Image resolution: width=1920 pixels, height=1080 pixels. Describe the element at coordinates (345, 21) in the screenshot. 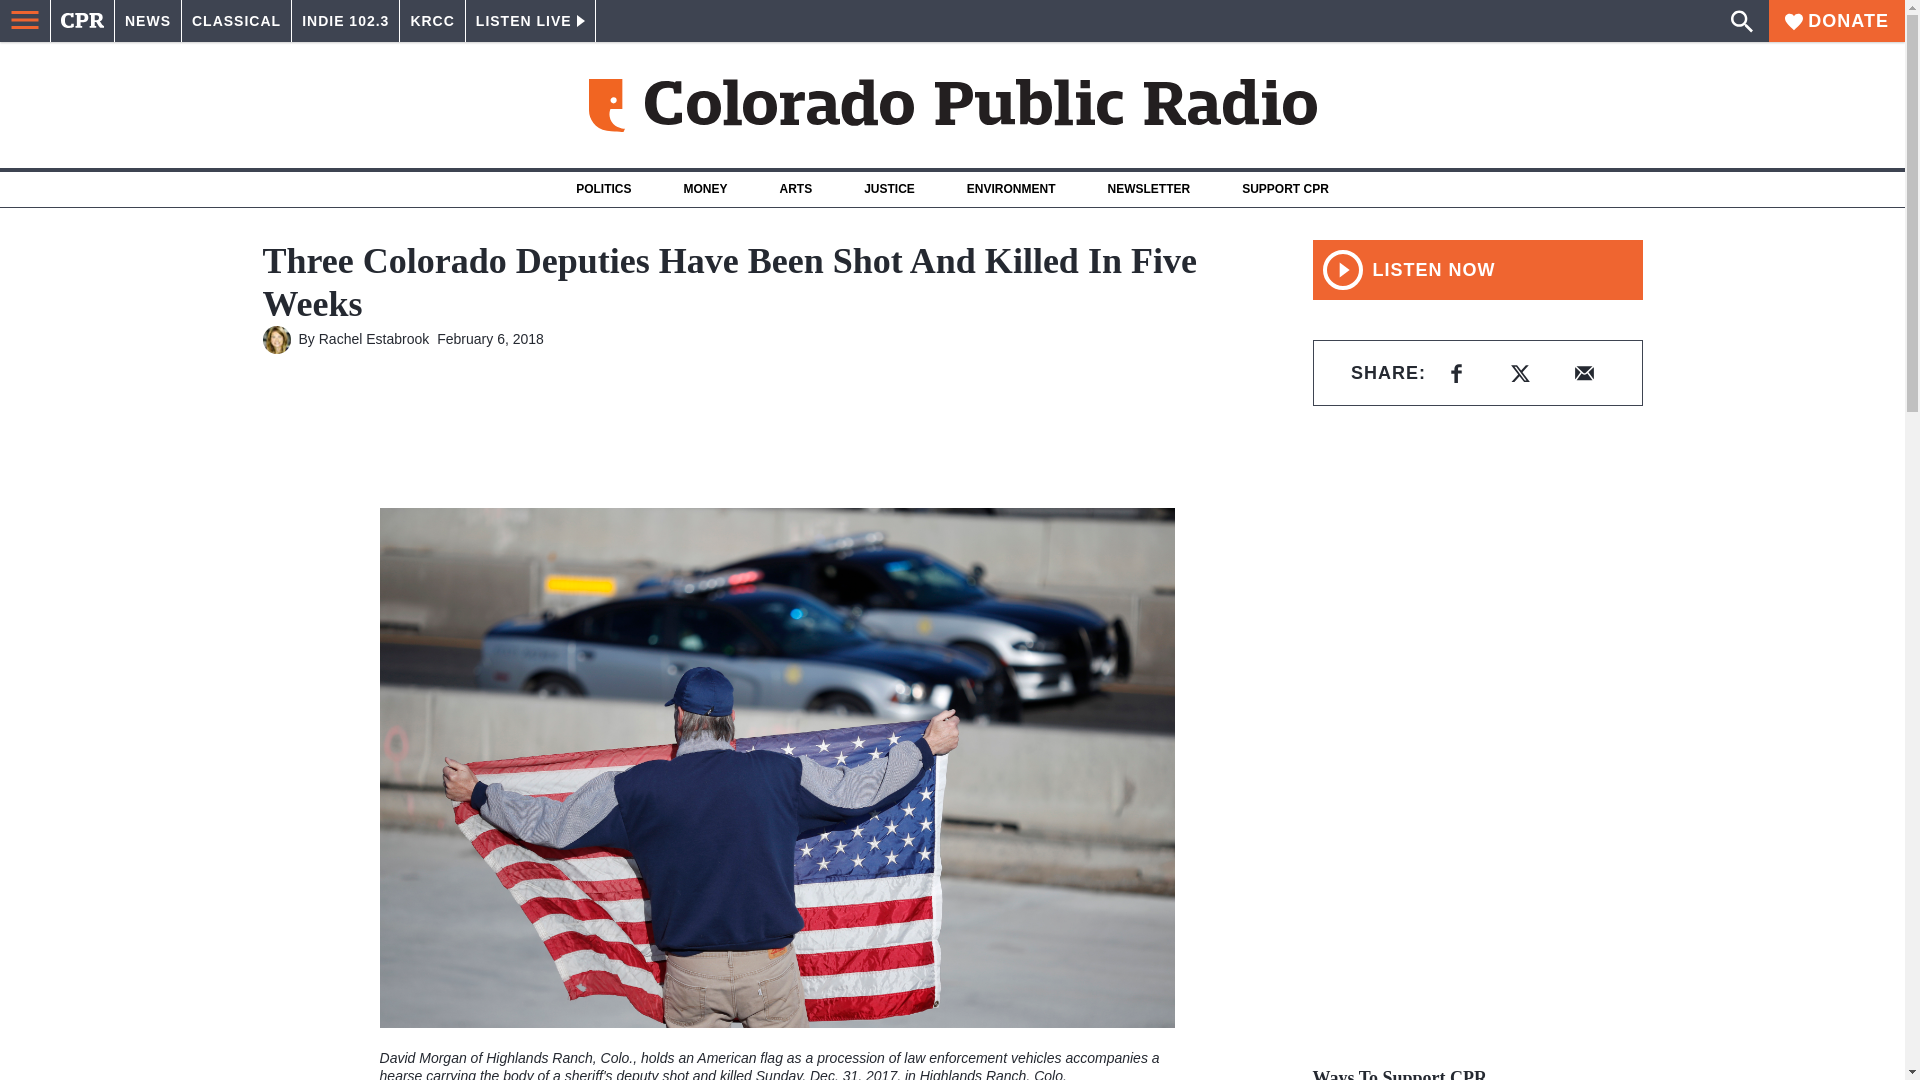

I see `INDIE 102.3` at that location.